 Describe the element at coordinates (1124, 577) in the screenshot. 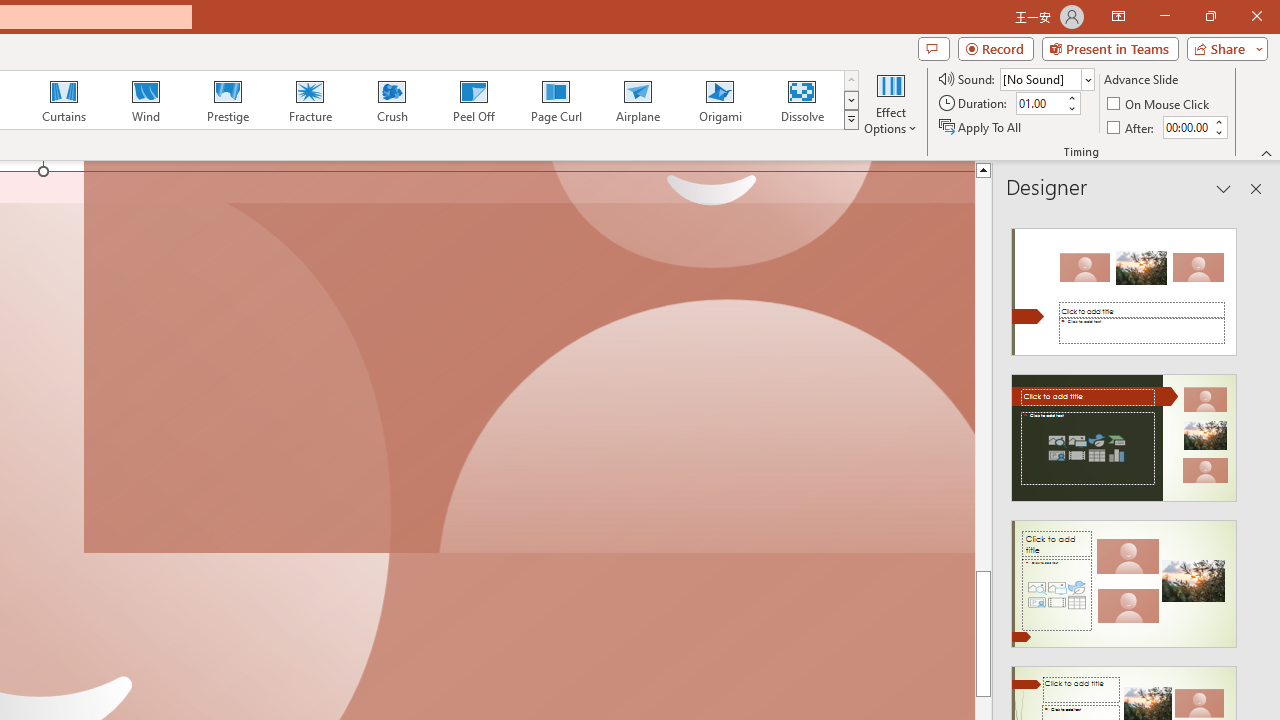

I see `Design Idea` at that location.